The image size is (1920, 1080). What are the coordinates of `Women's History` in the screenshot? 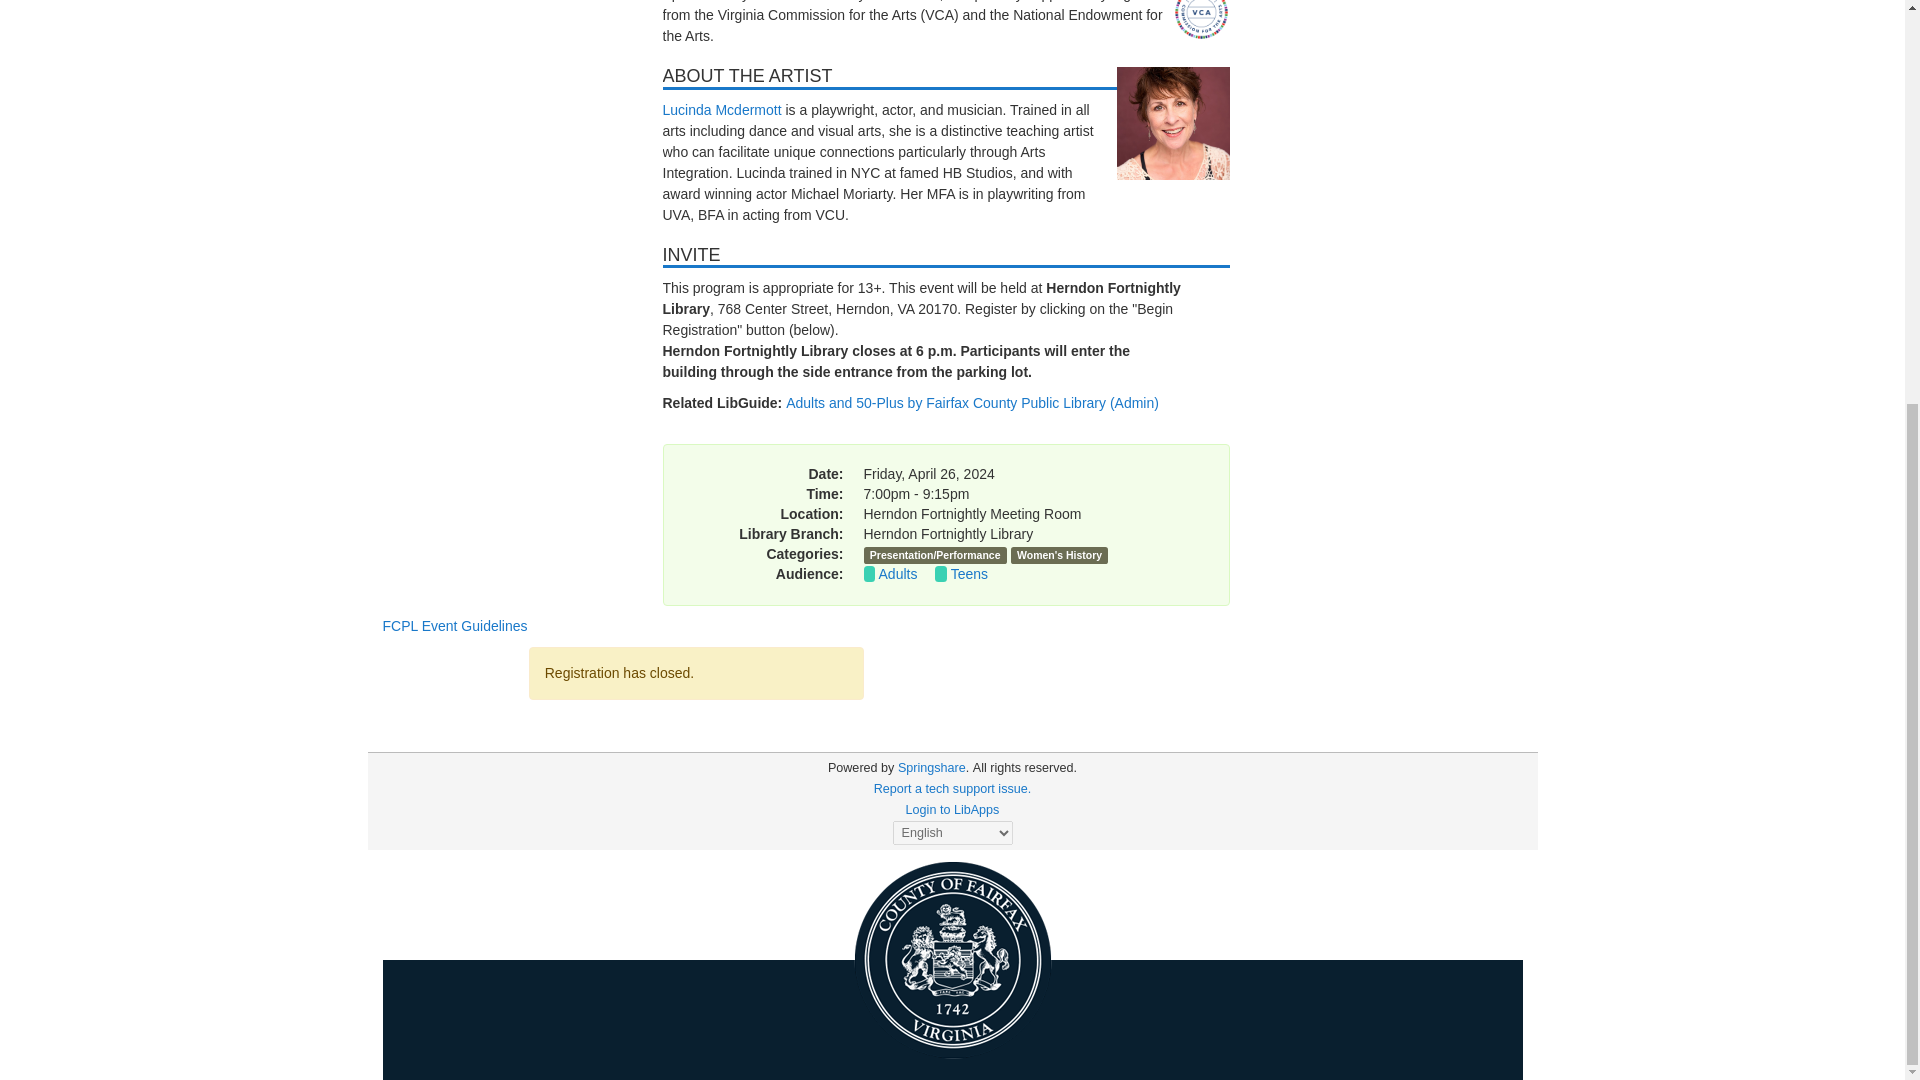 It's located at (1060, 554).